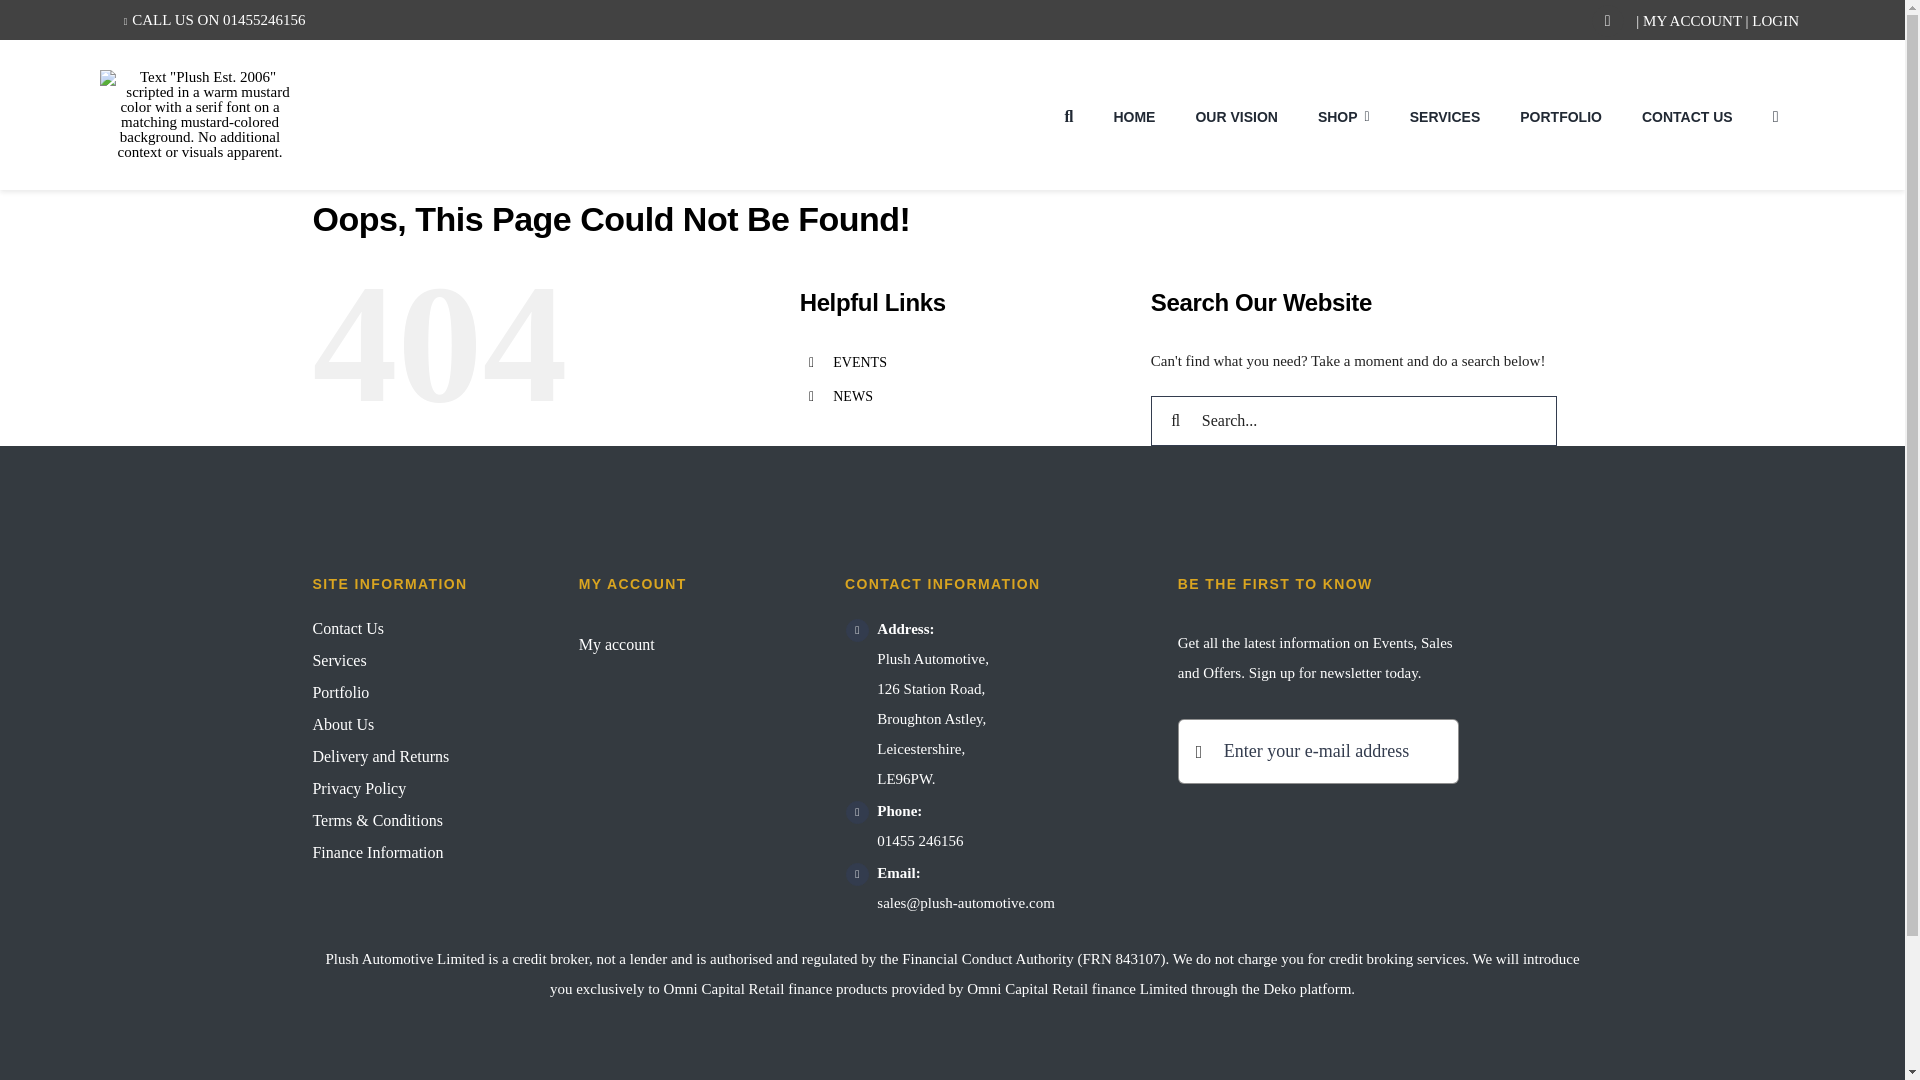 The height and width of the screenshot is (1080, 1920). Describe the element at coordinates (264, 20) in the screenshot. I see `01455246156` at that location.